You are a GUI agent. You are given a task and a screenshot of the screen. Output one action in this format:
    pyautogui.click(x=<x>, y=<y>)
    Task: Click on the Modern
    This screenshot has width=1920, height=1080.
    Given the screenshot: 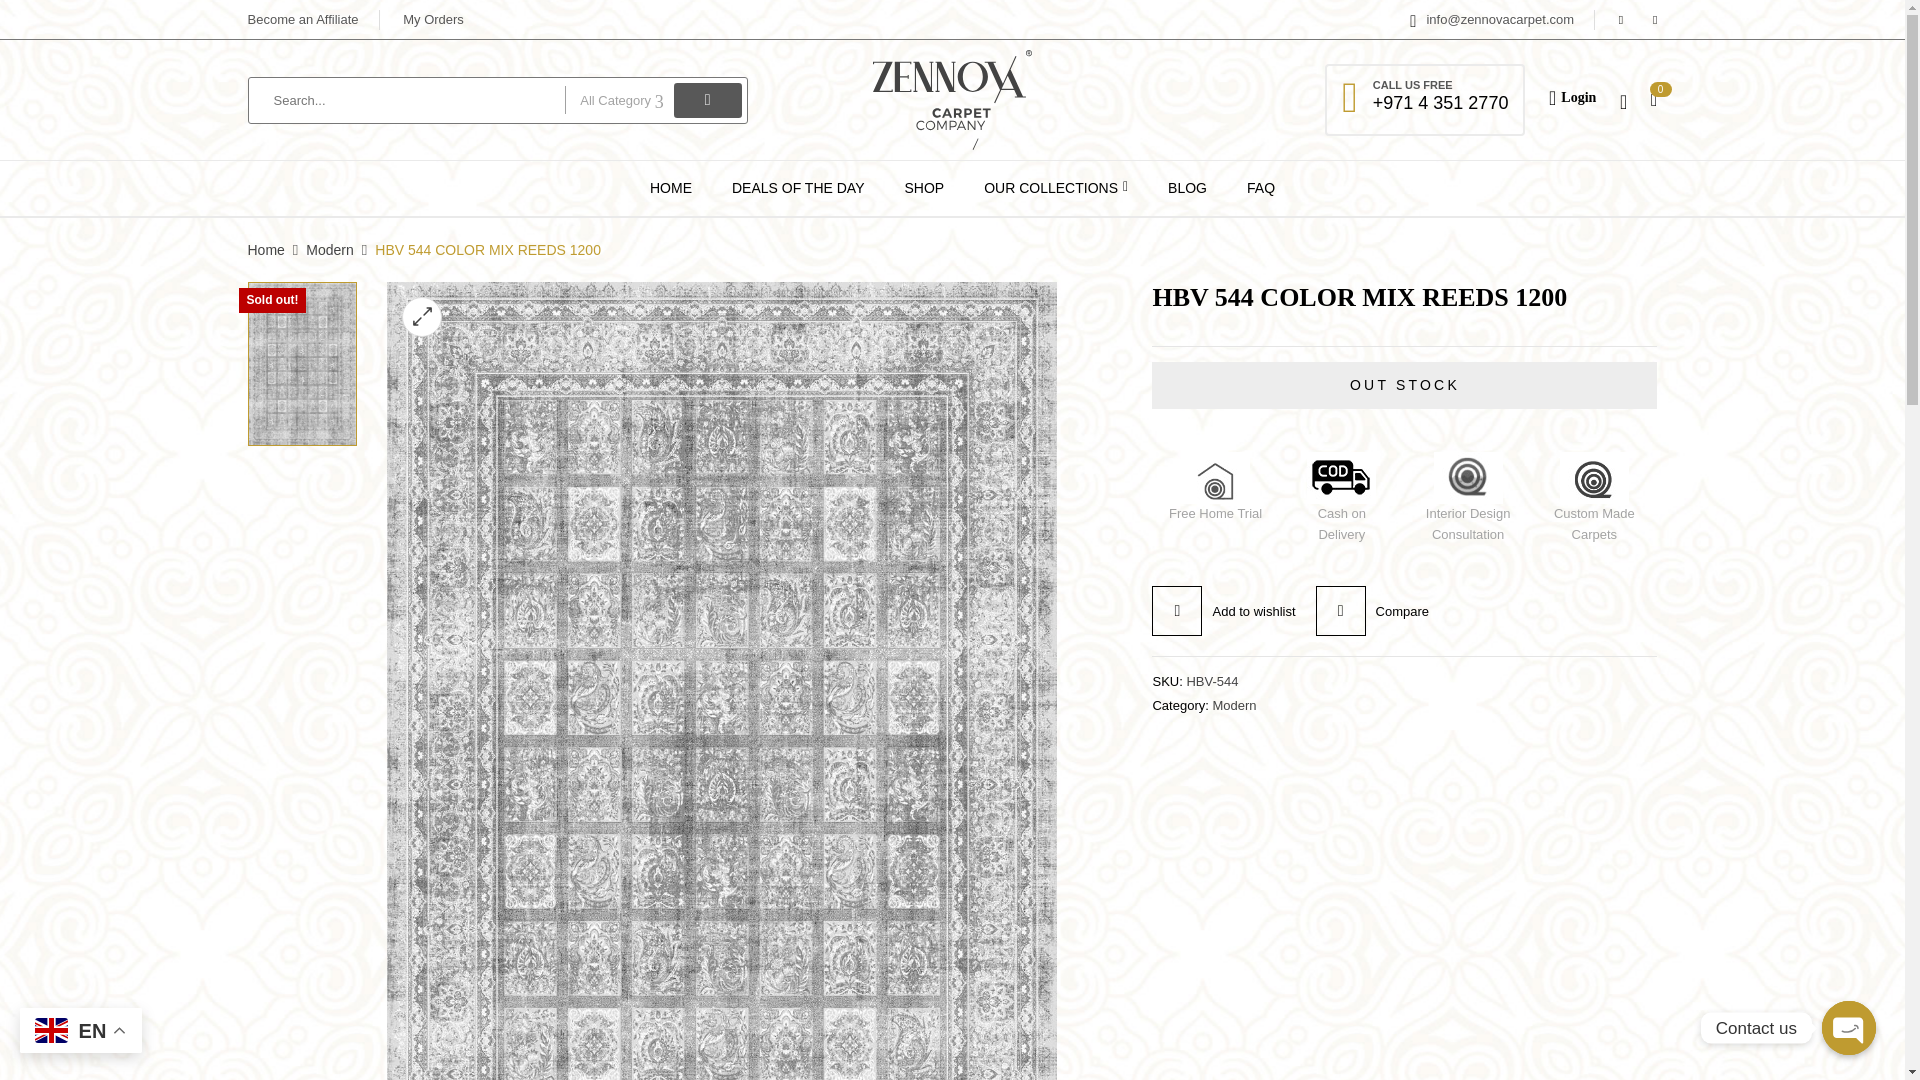 What is the action you would take?
    pyautogui.click(x=1233, y=704)
    